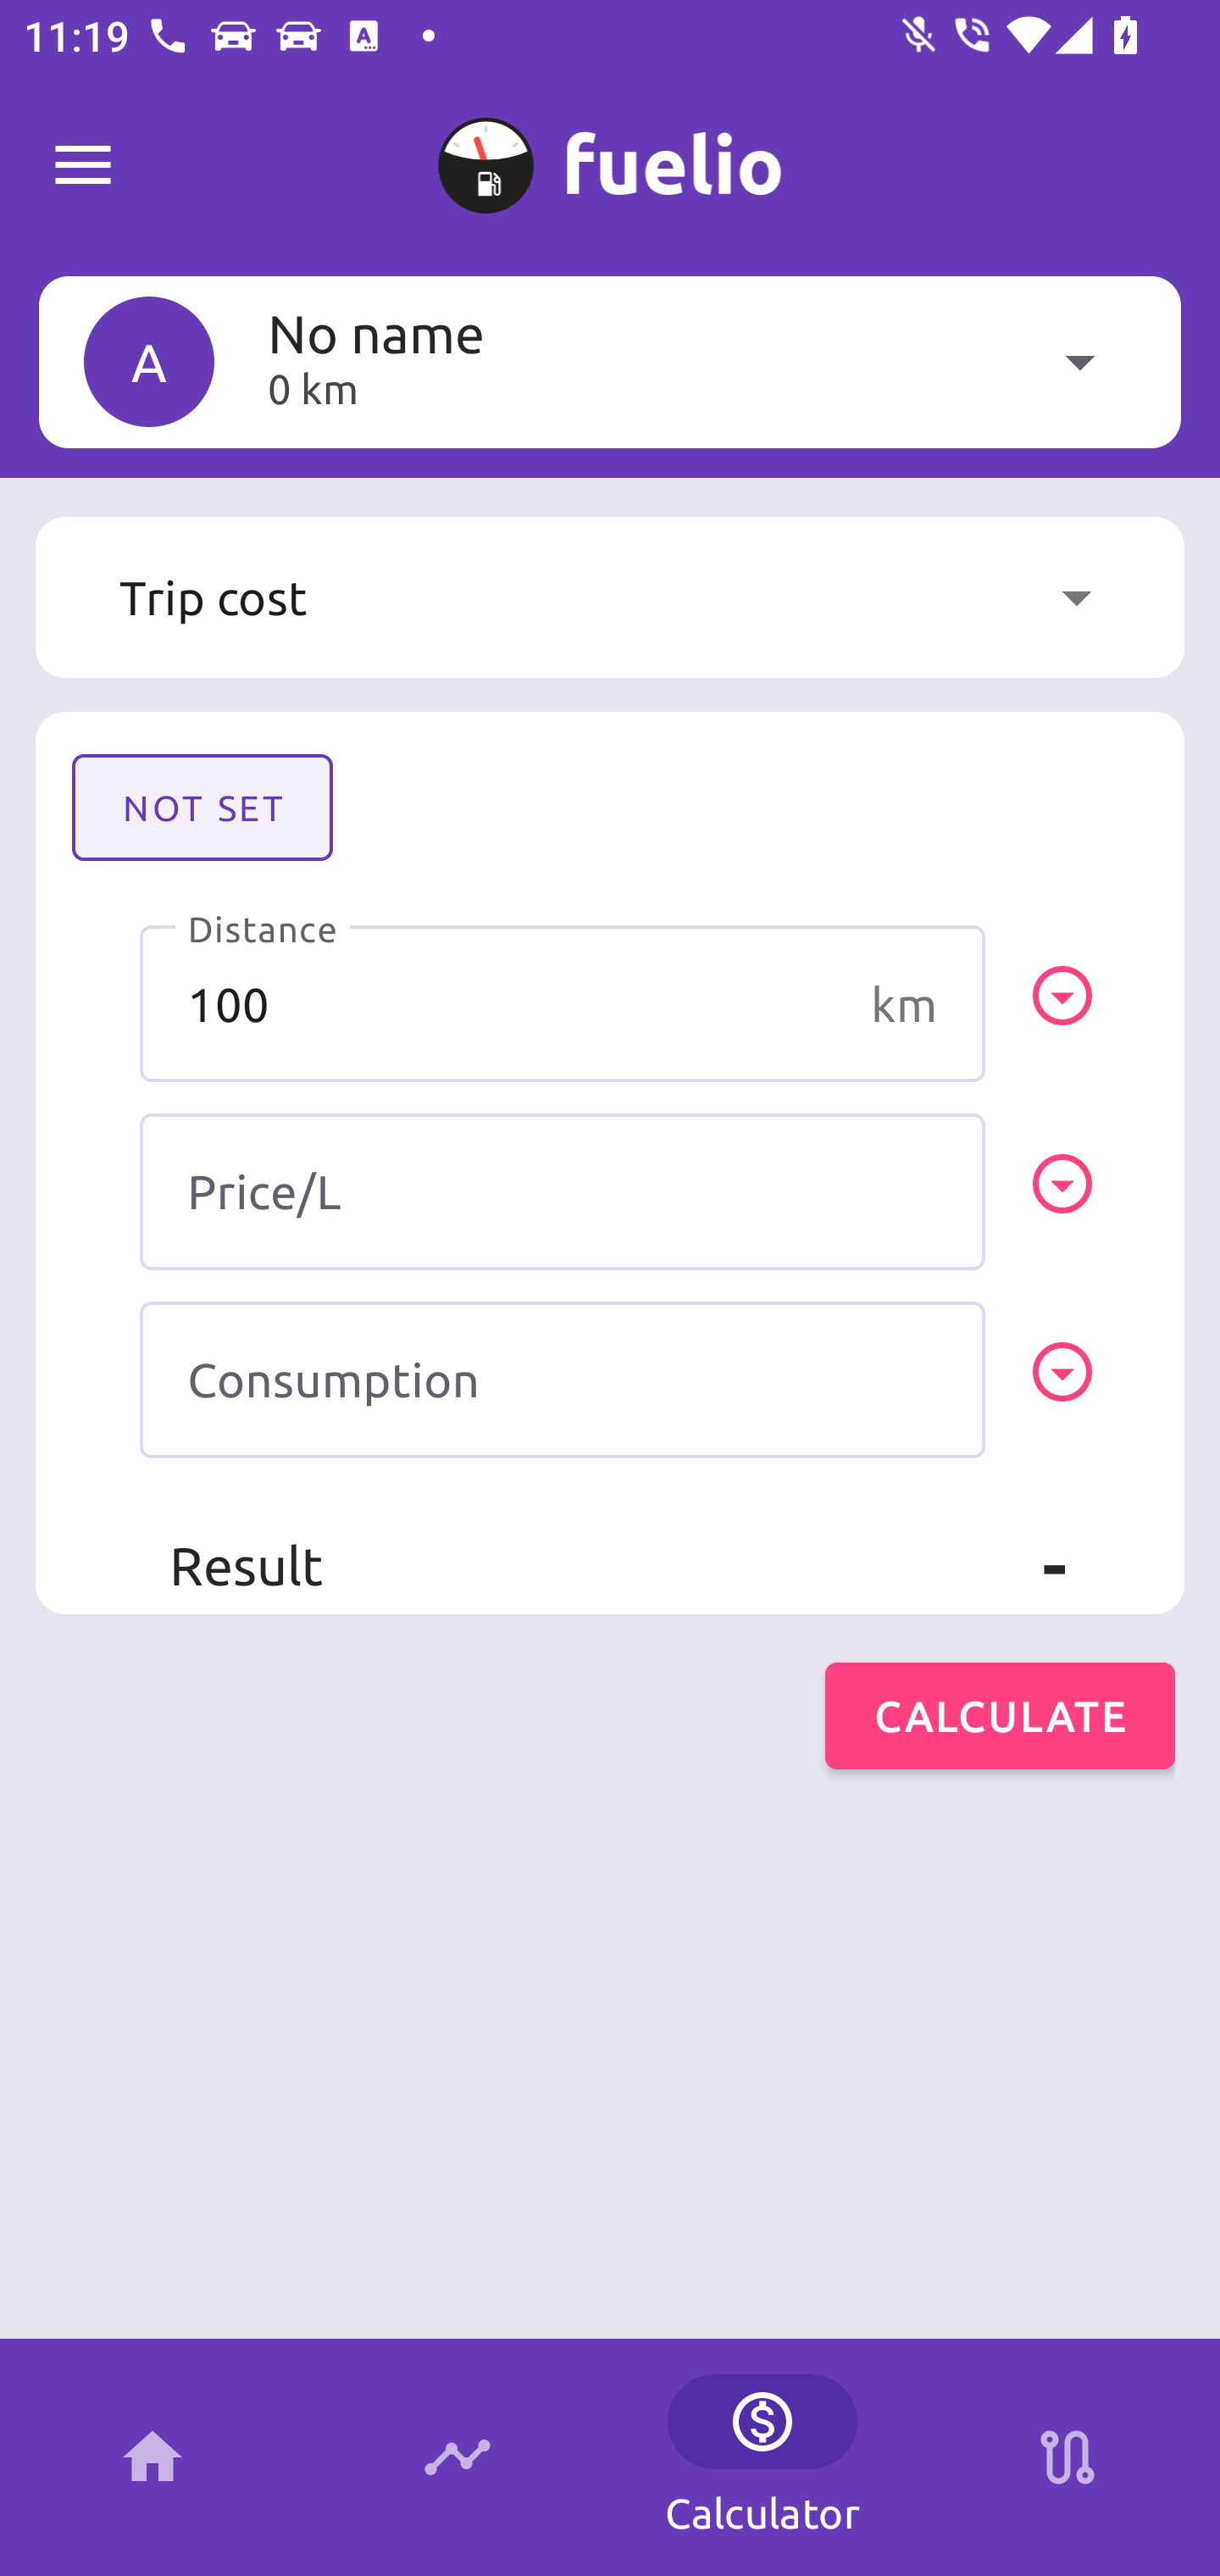 The width and height of the screenshot is (1220, 2576). I want to click on A No name 0 km, so click(610, 361).